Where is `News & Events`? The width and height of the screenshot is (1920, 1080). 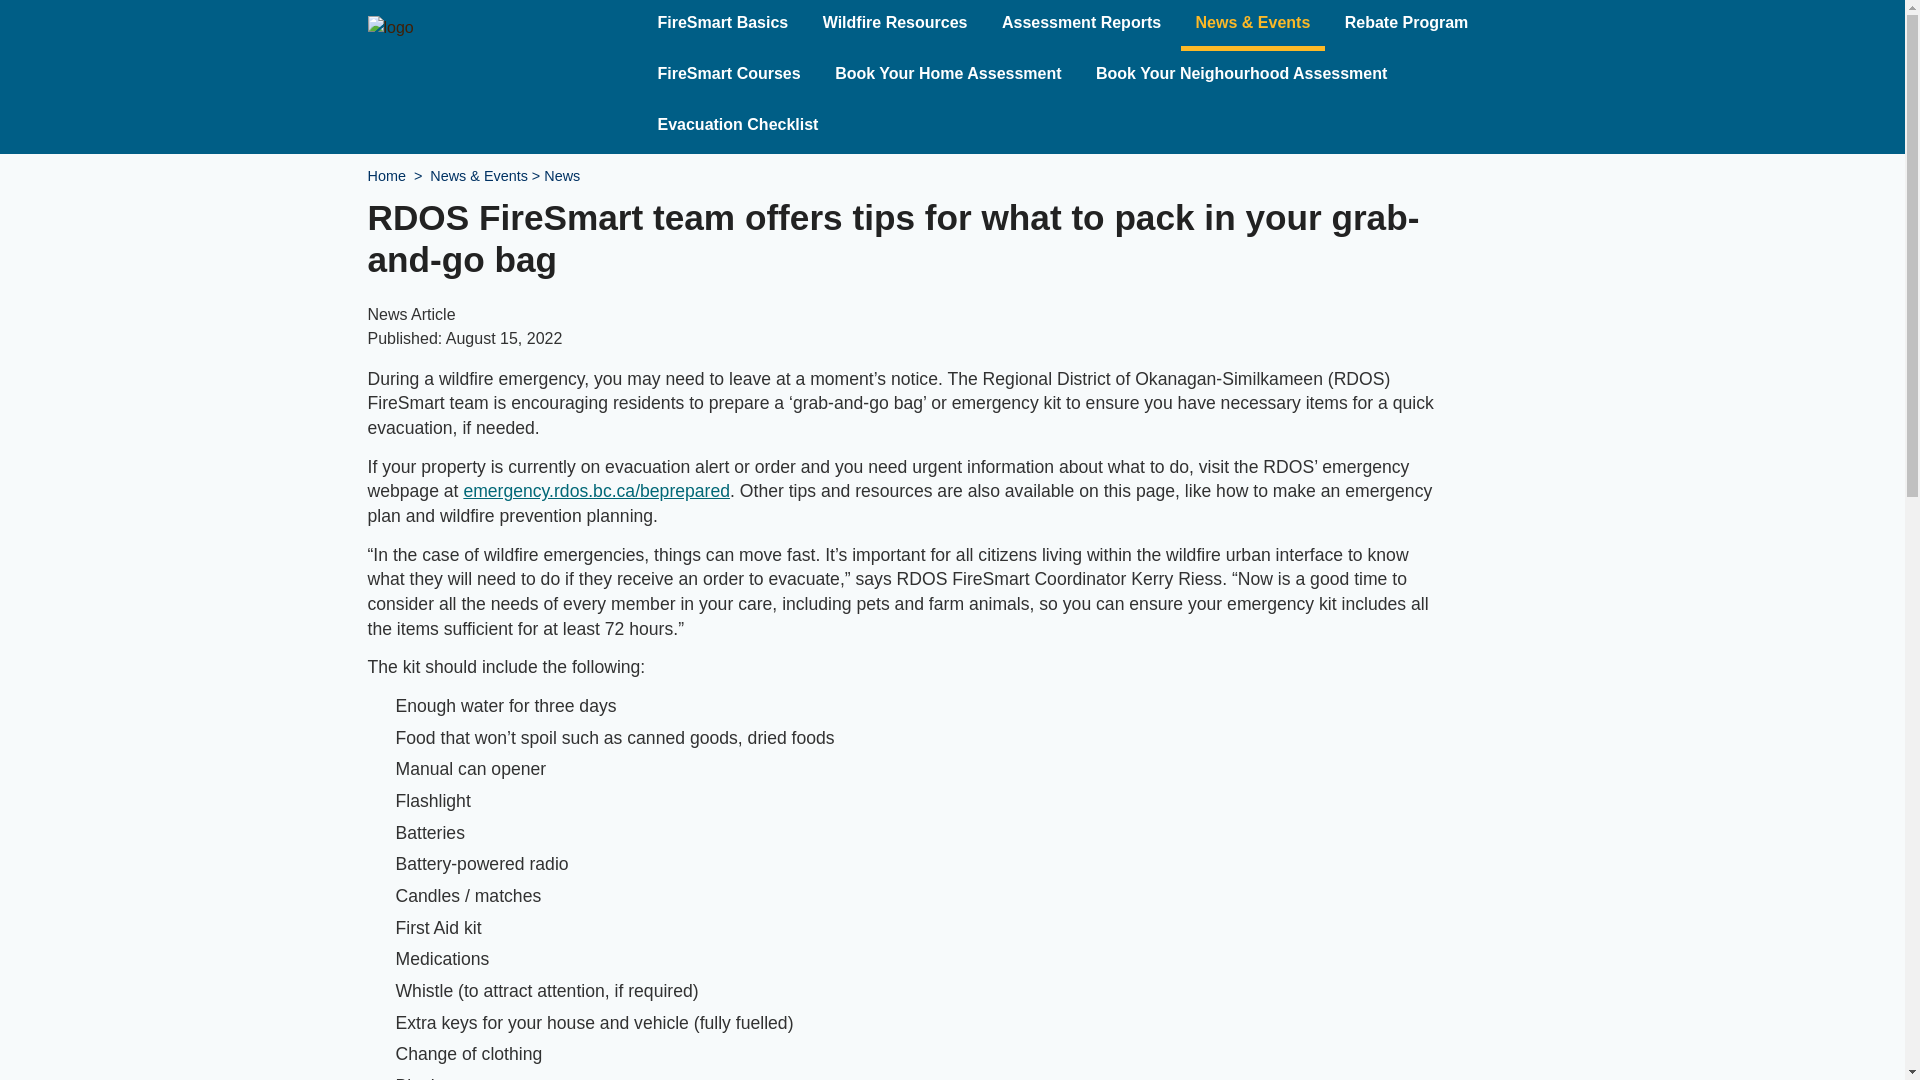
News & Events is located at coordinates (479, 176).